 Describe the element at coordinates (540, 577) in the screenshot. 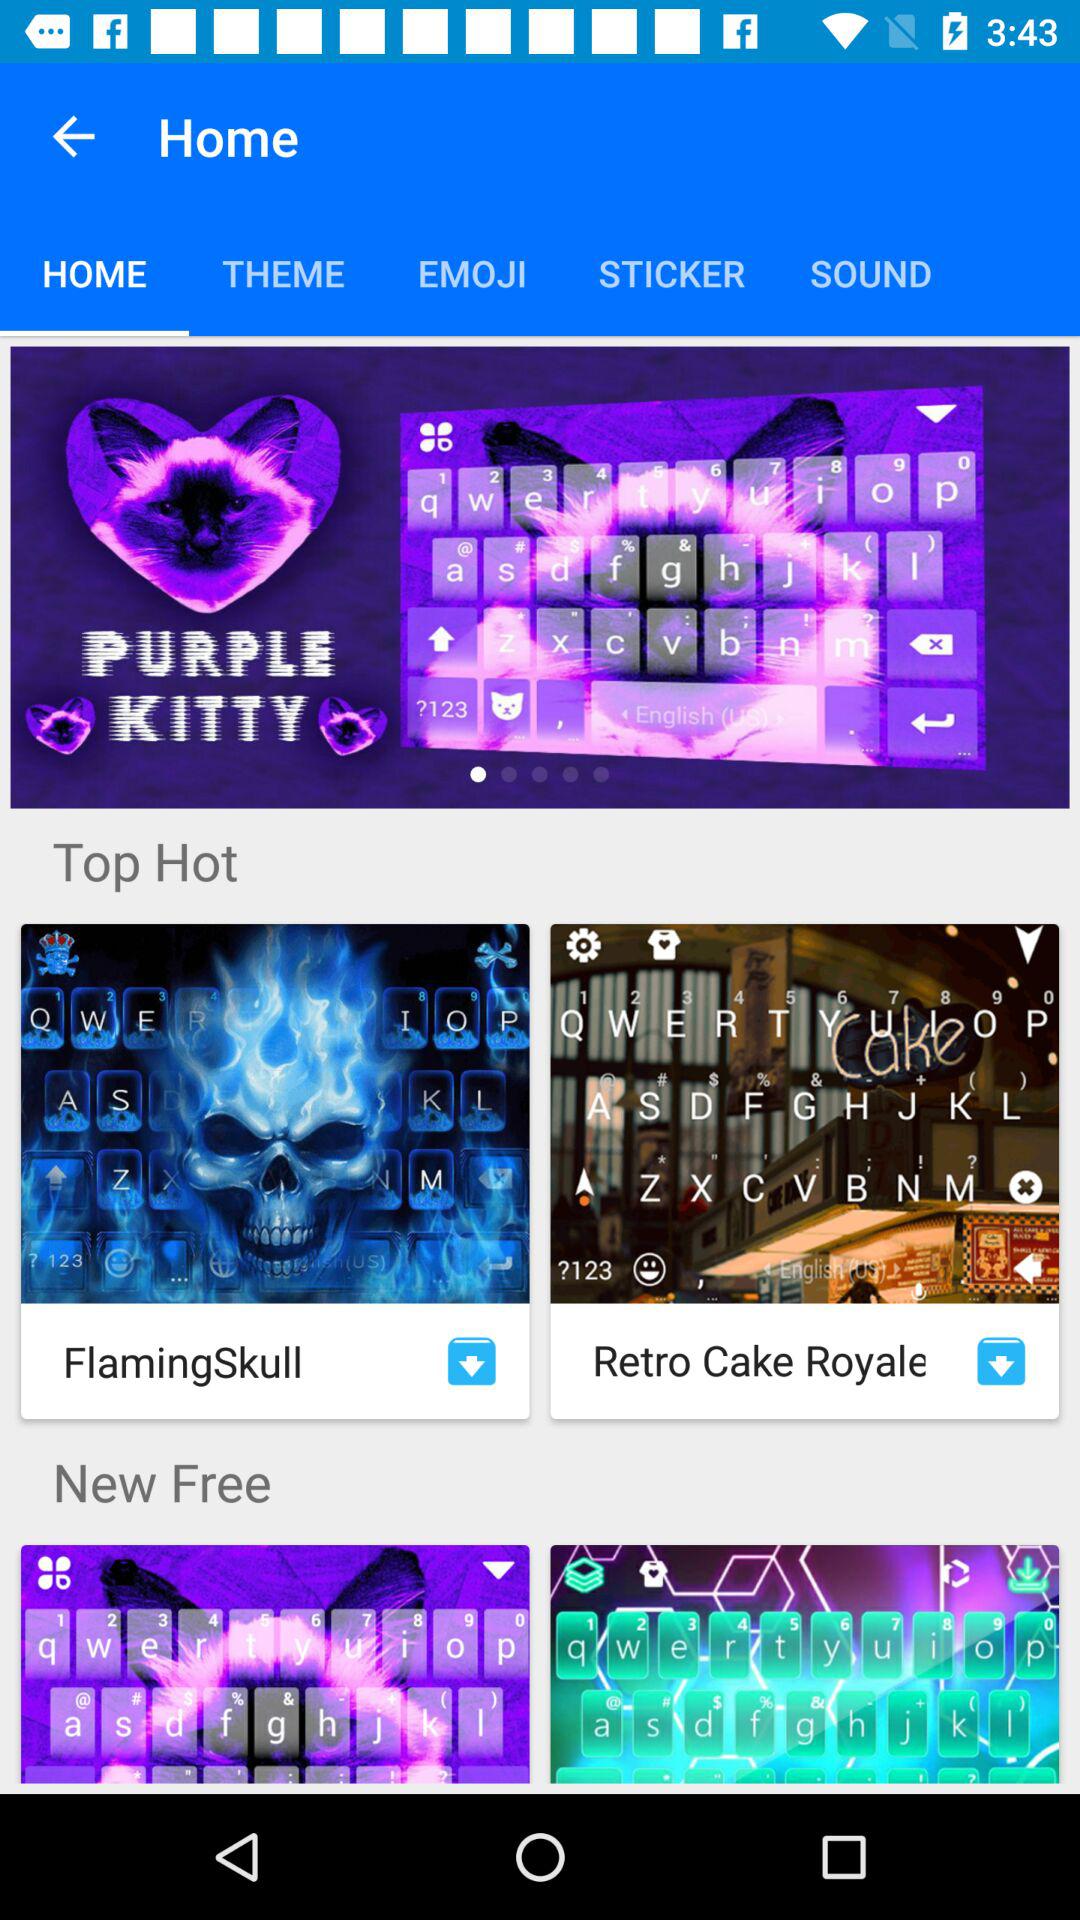

I see `see more details` at that location.